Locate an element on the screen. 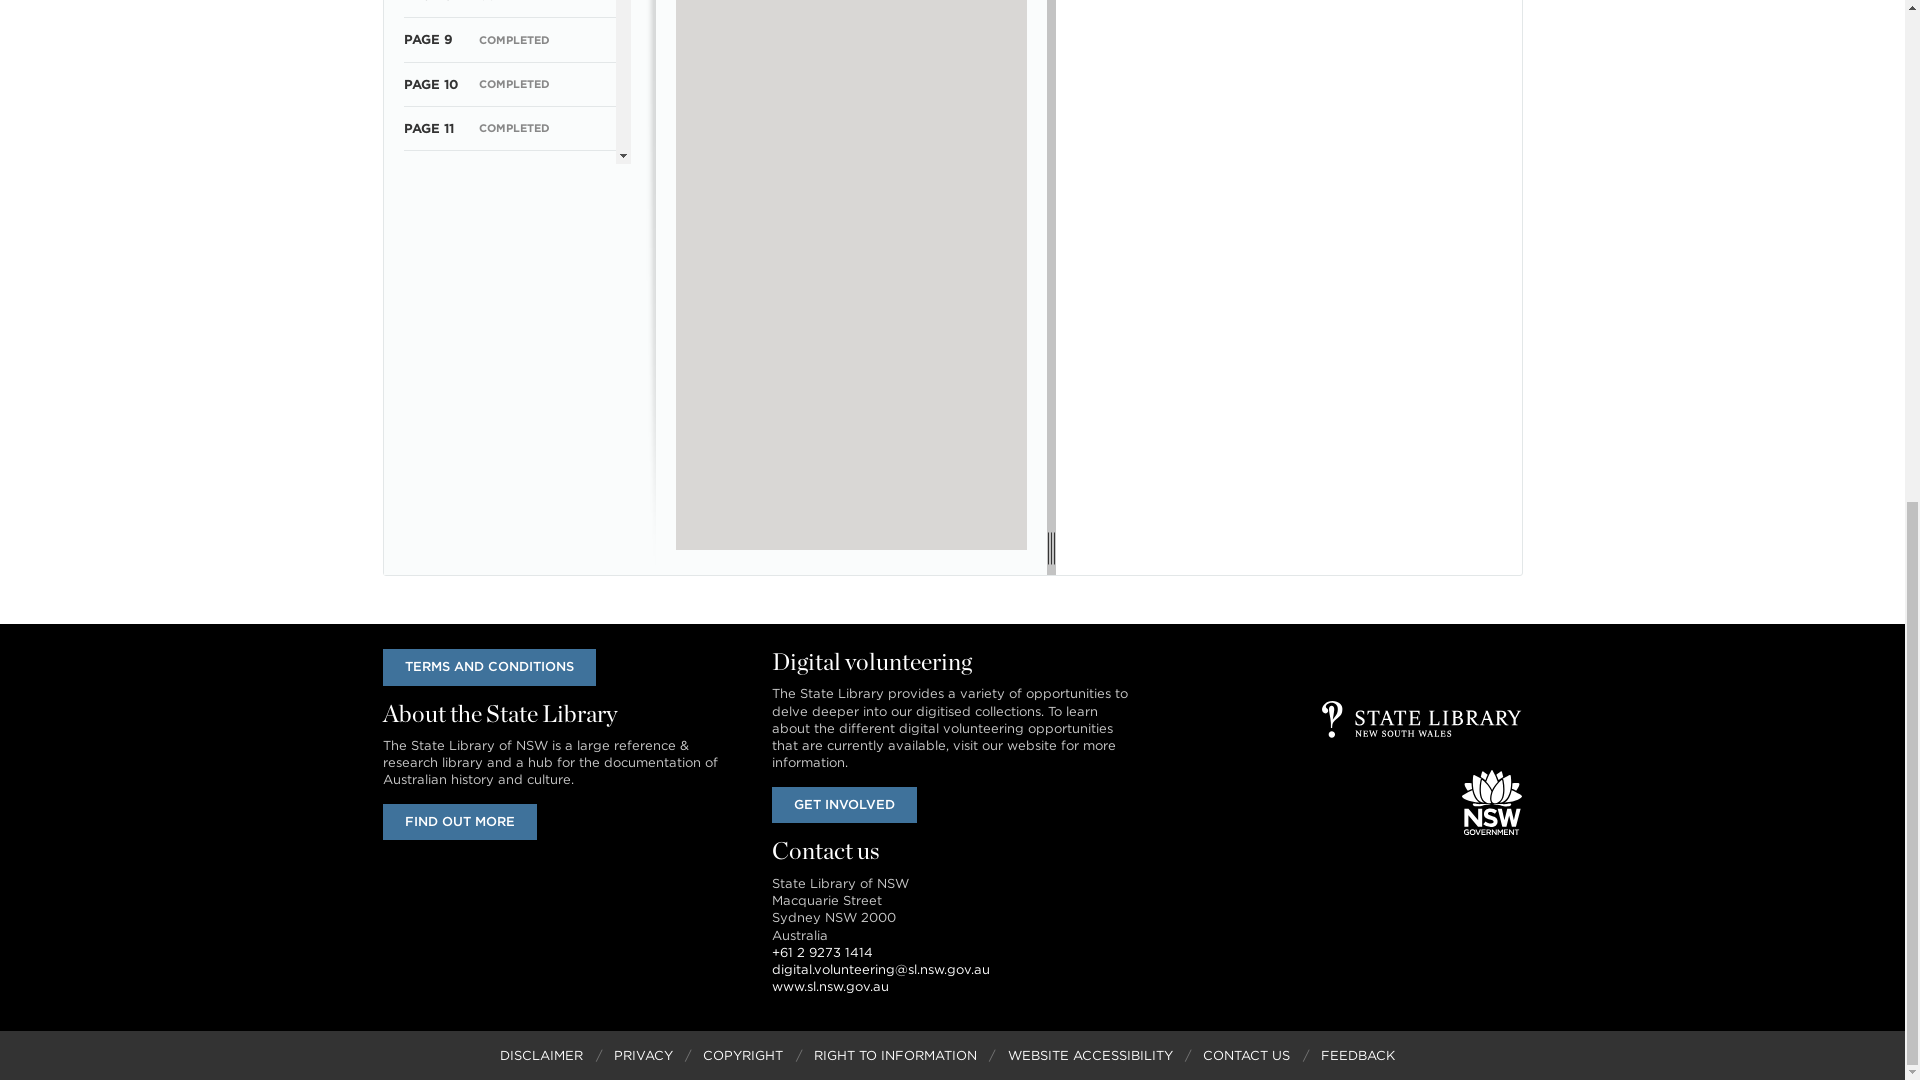  PAGE 9 is located at coordinates (428, 40).